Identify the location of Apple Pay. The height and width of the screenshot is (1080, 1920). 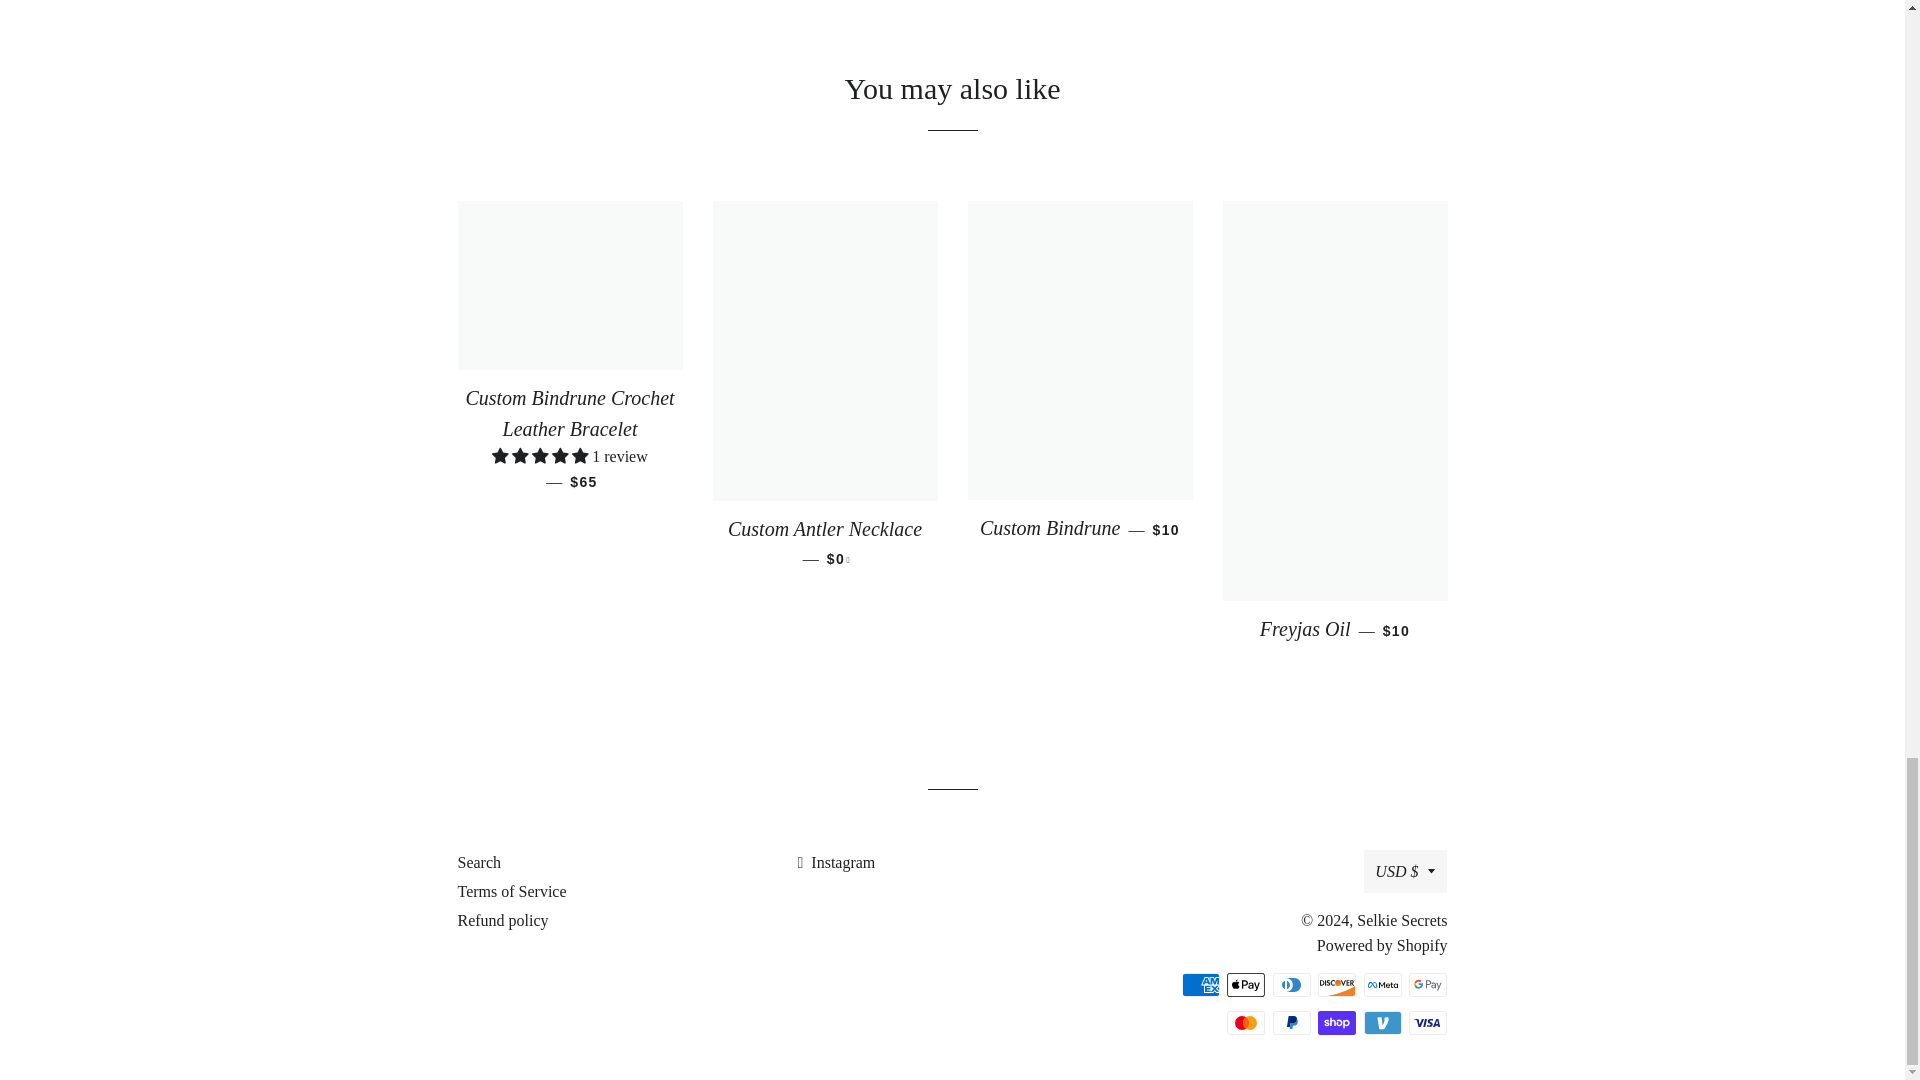
(1246, 984).